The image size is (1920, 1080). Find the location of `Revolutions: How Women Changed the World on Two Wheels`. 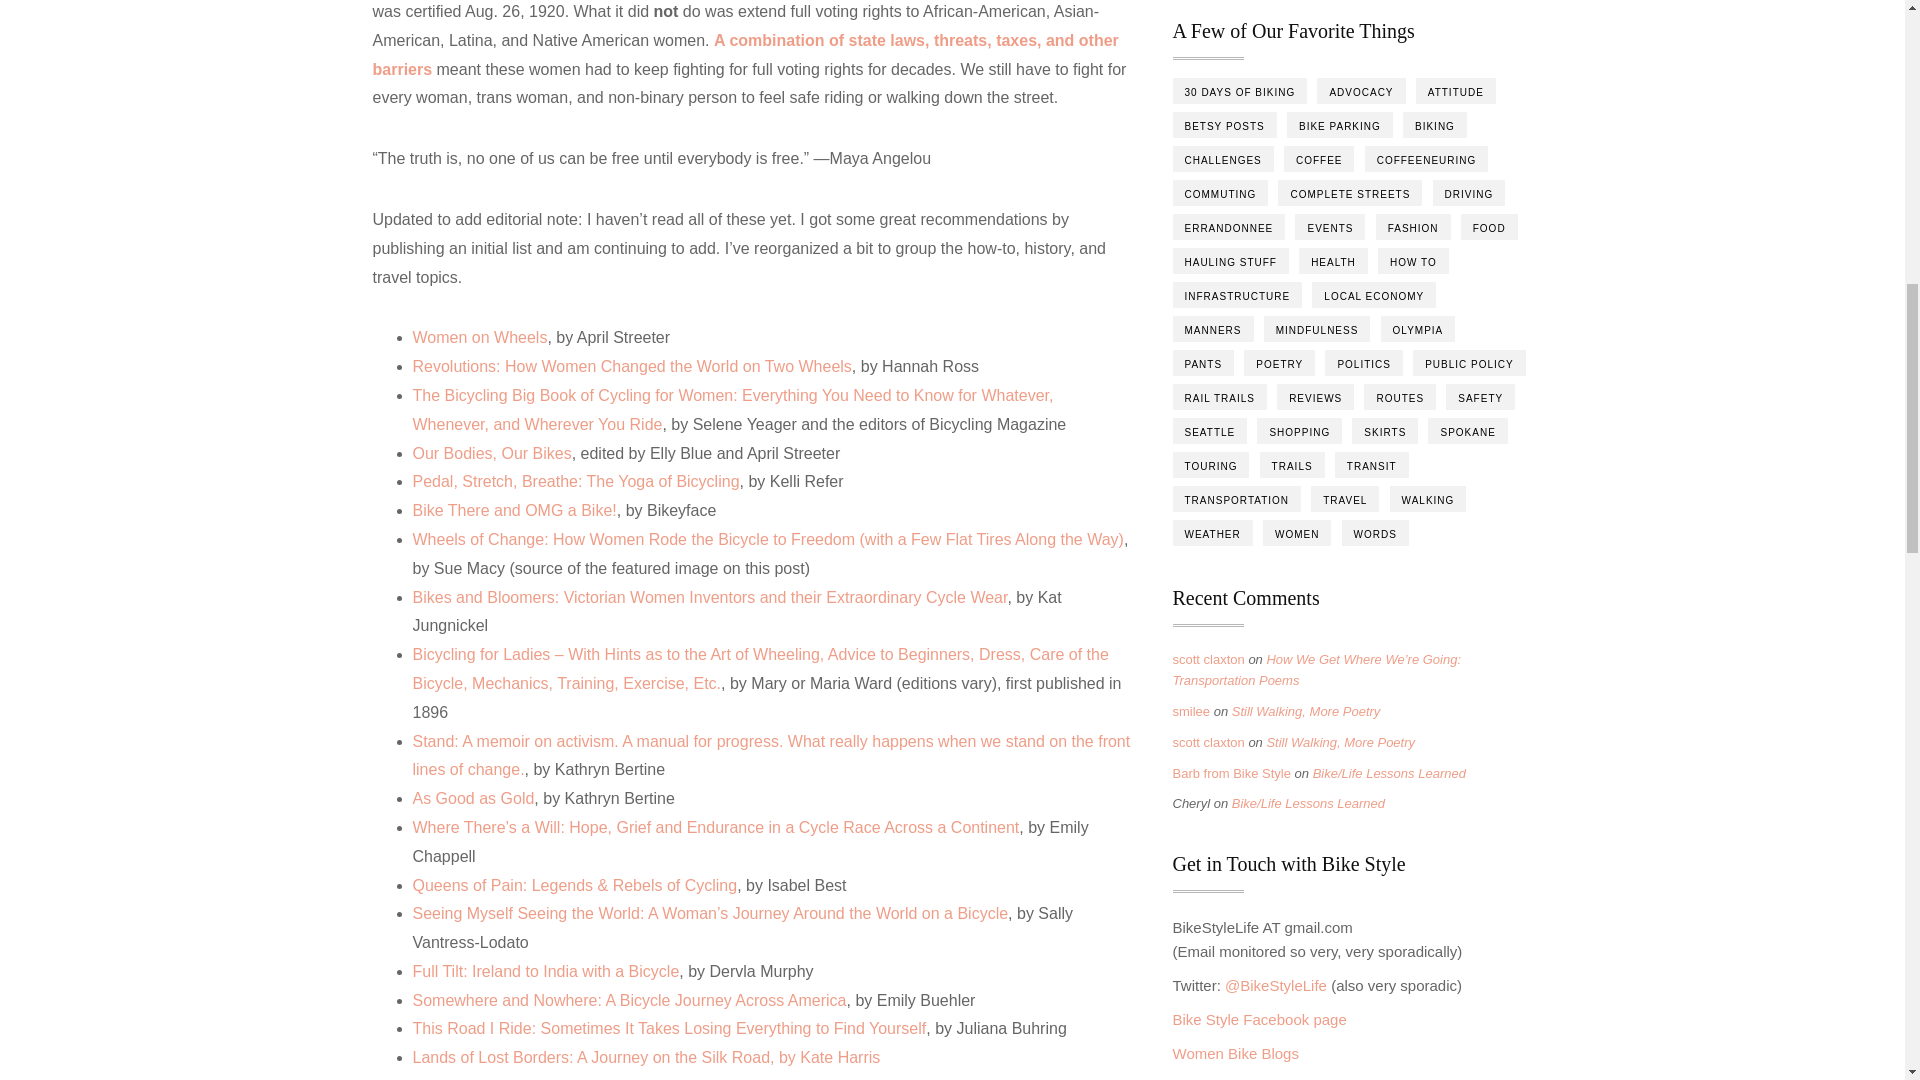

Revolutions: How Women Changed the World on Two Wheels is located at coordinates (631, 366).